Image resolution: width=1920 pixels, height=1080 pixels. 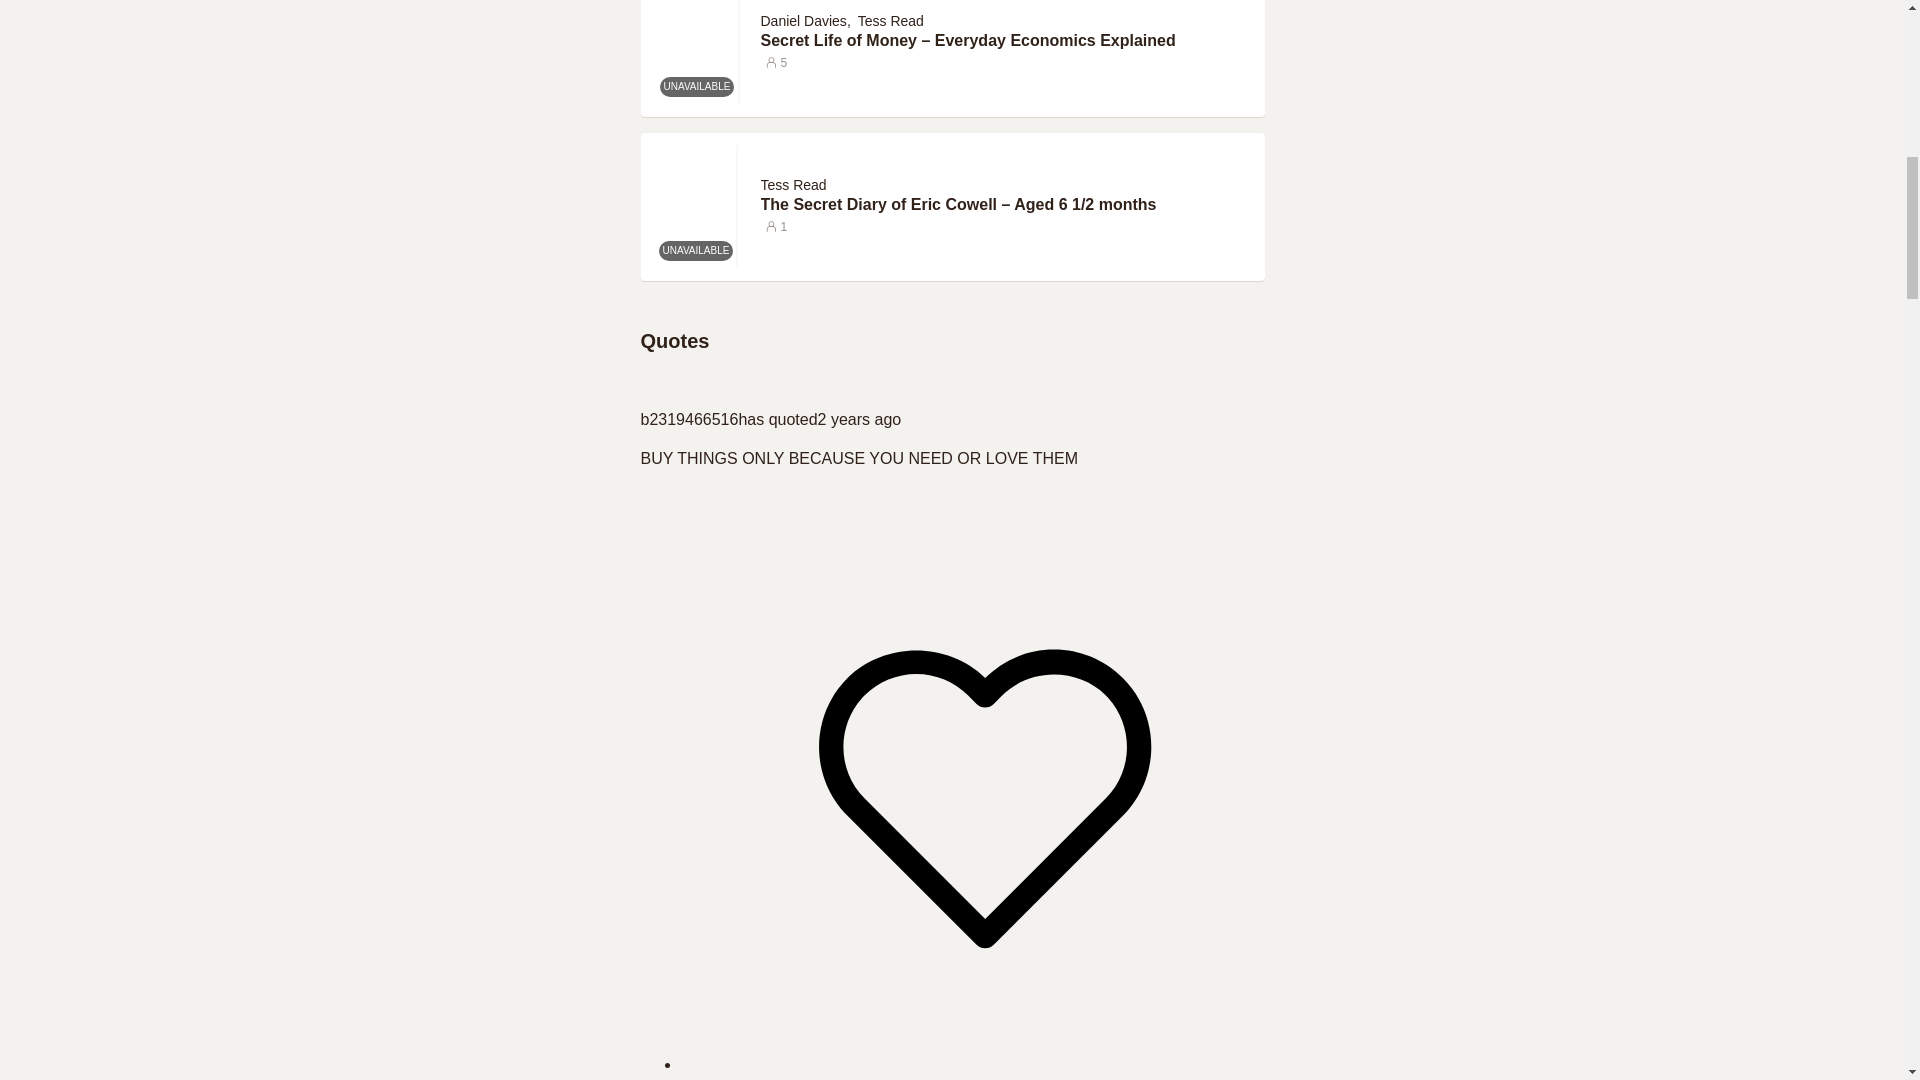 What do you see at coordinates (796, 184) in the screenshot?
I see `Tess Read` at bounding box center [796, 184].